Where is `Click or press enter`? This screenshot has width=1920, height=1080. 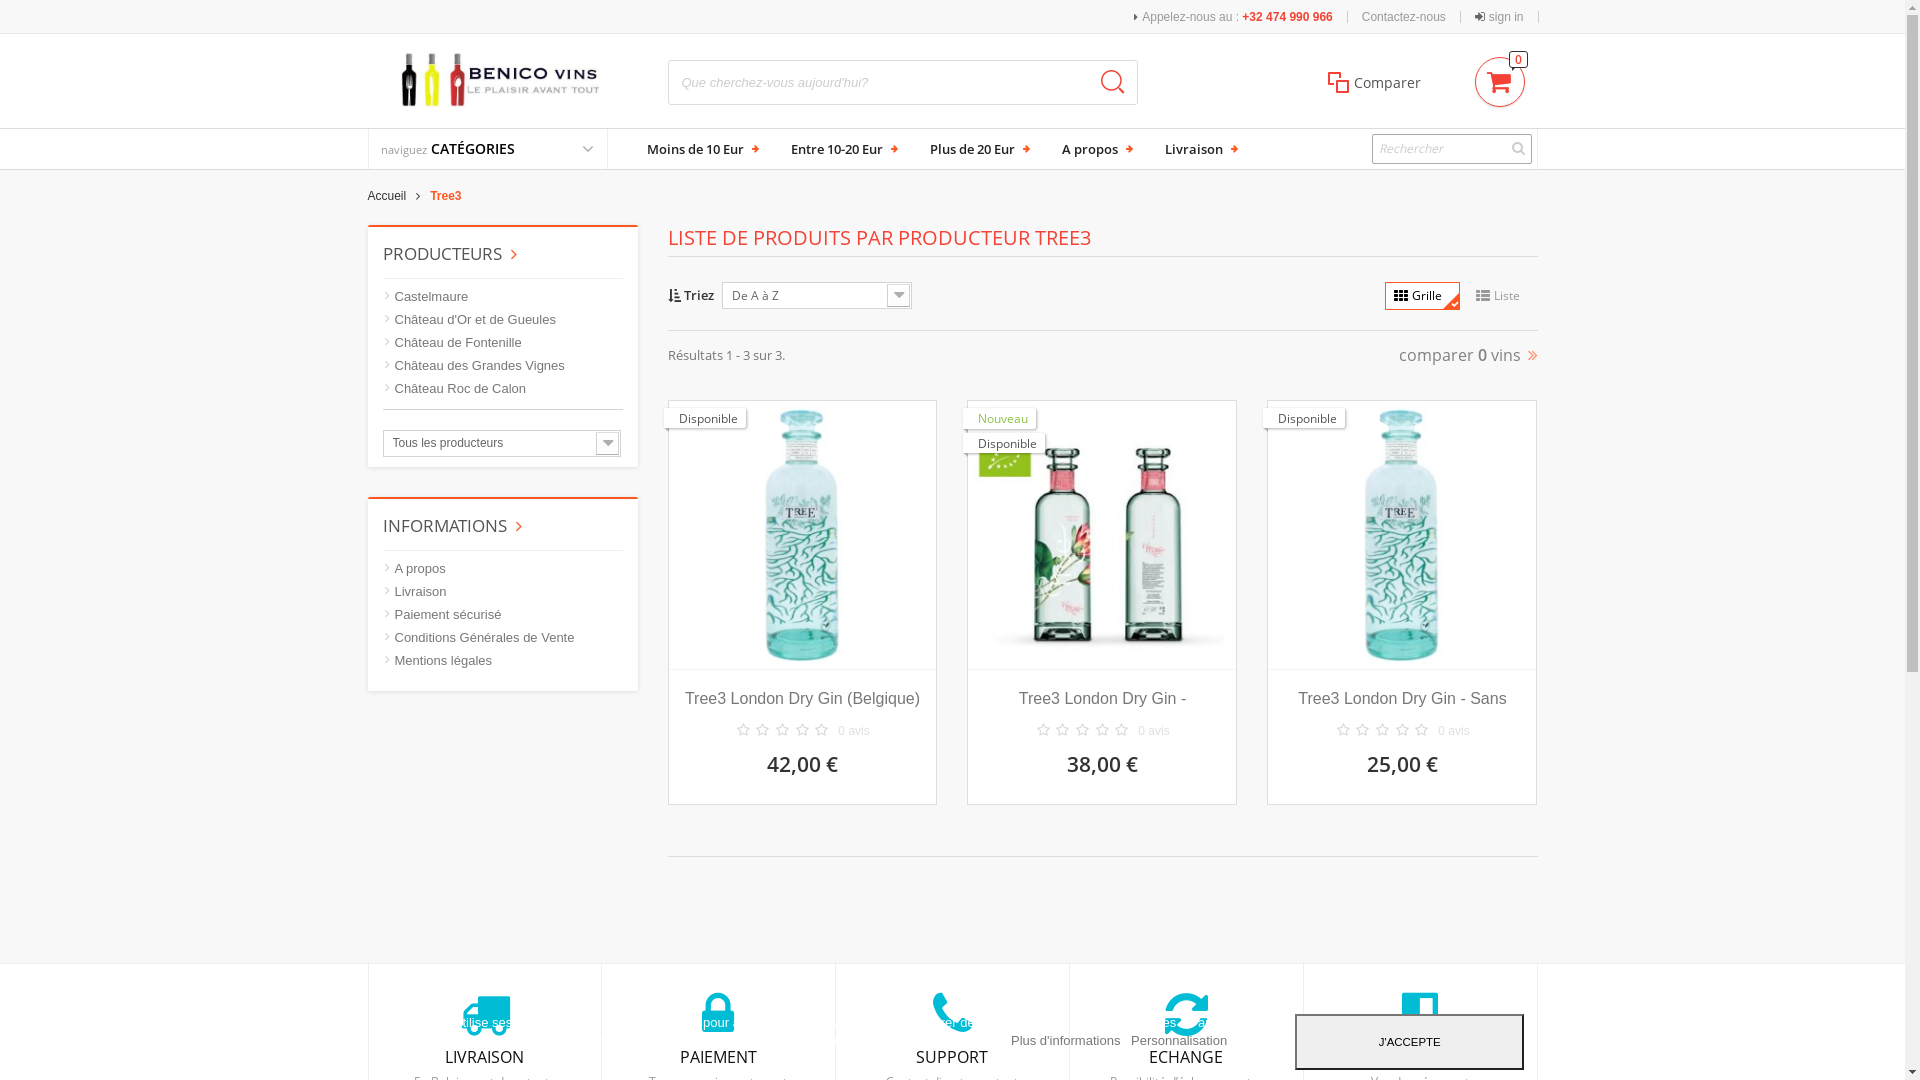 Click or press enter is located at coordinates (1452, 149).